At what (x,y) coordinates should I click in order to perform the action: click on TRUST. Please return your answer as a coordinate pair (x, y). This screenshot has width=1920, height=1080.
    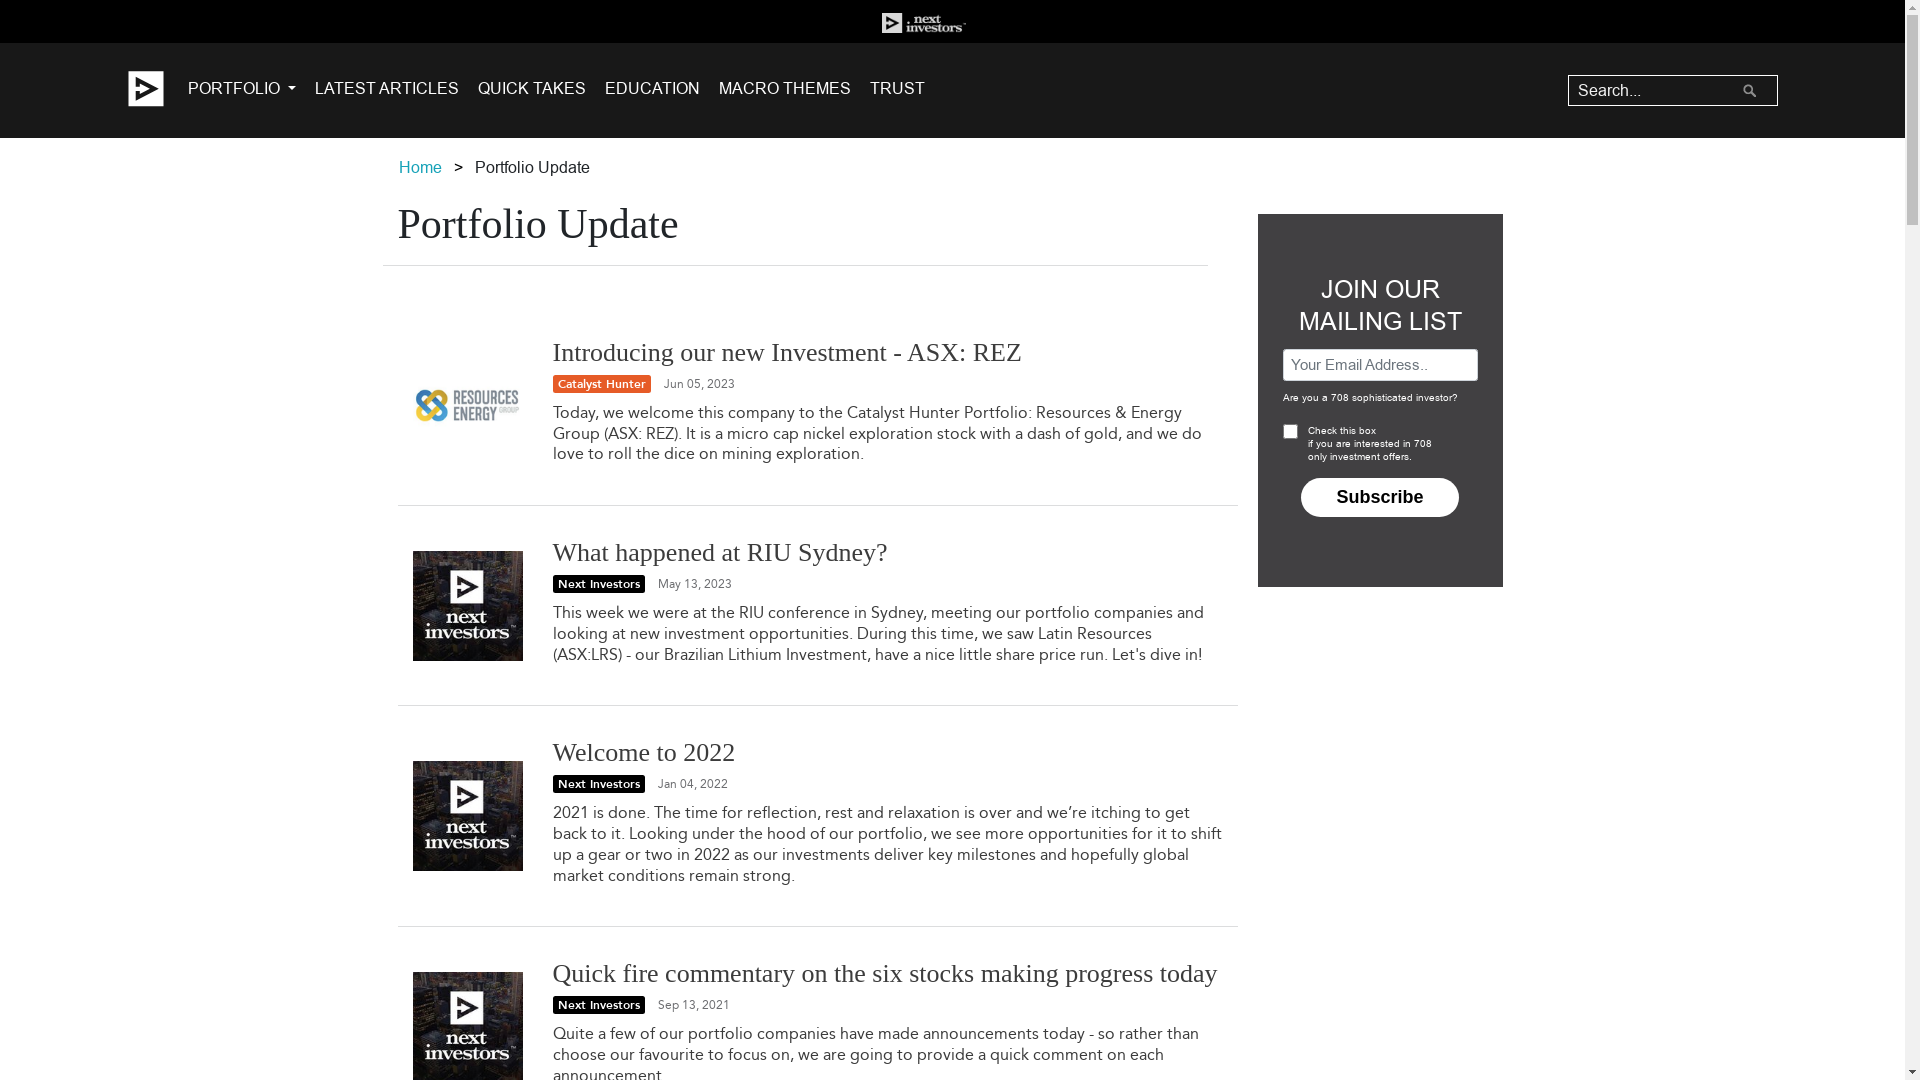
    Looking at the image, I should click on (898, 90).